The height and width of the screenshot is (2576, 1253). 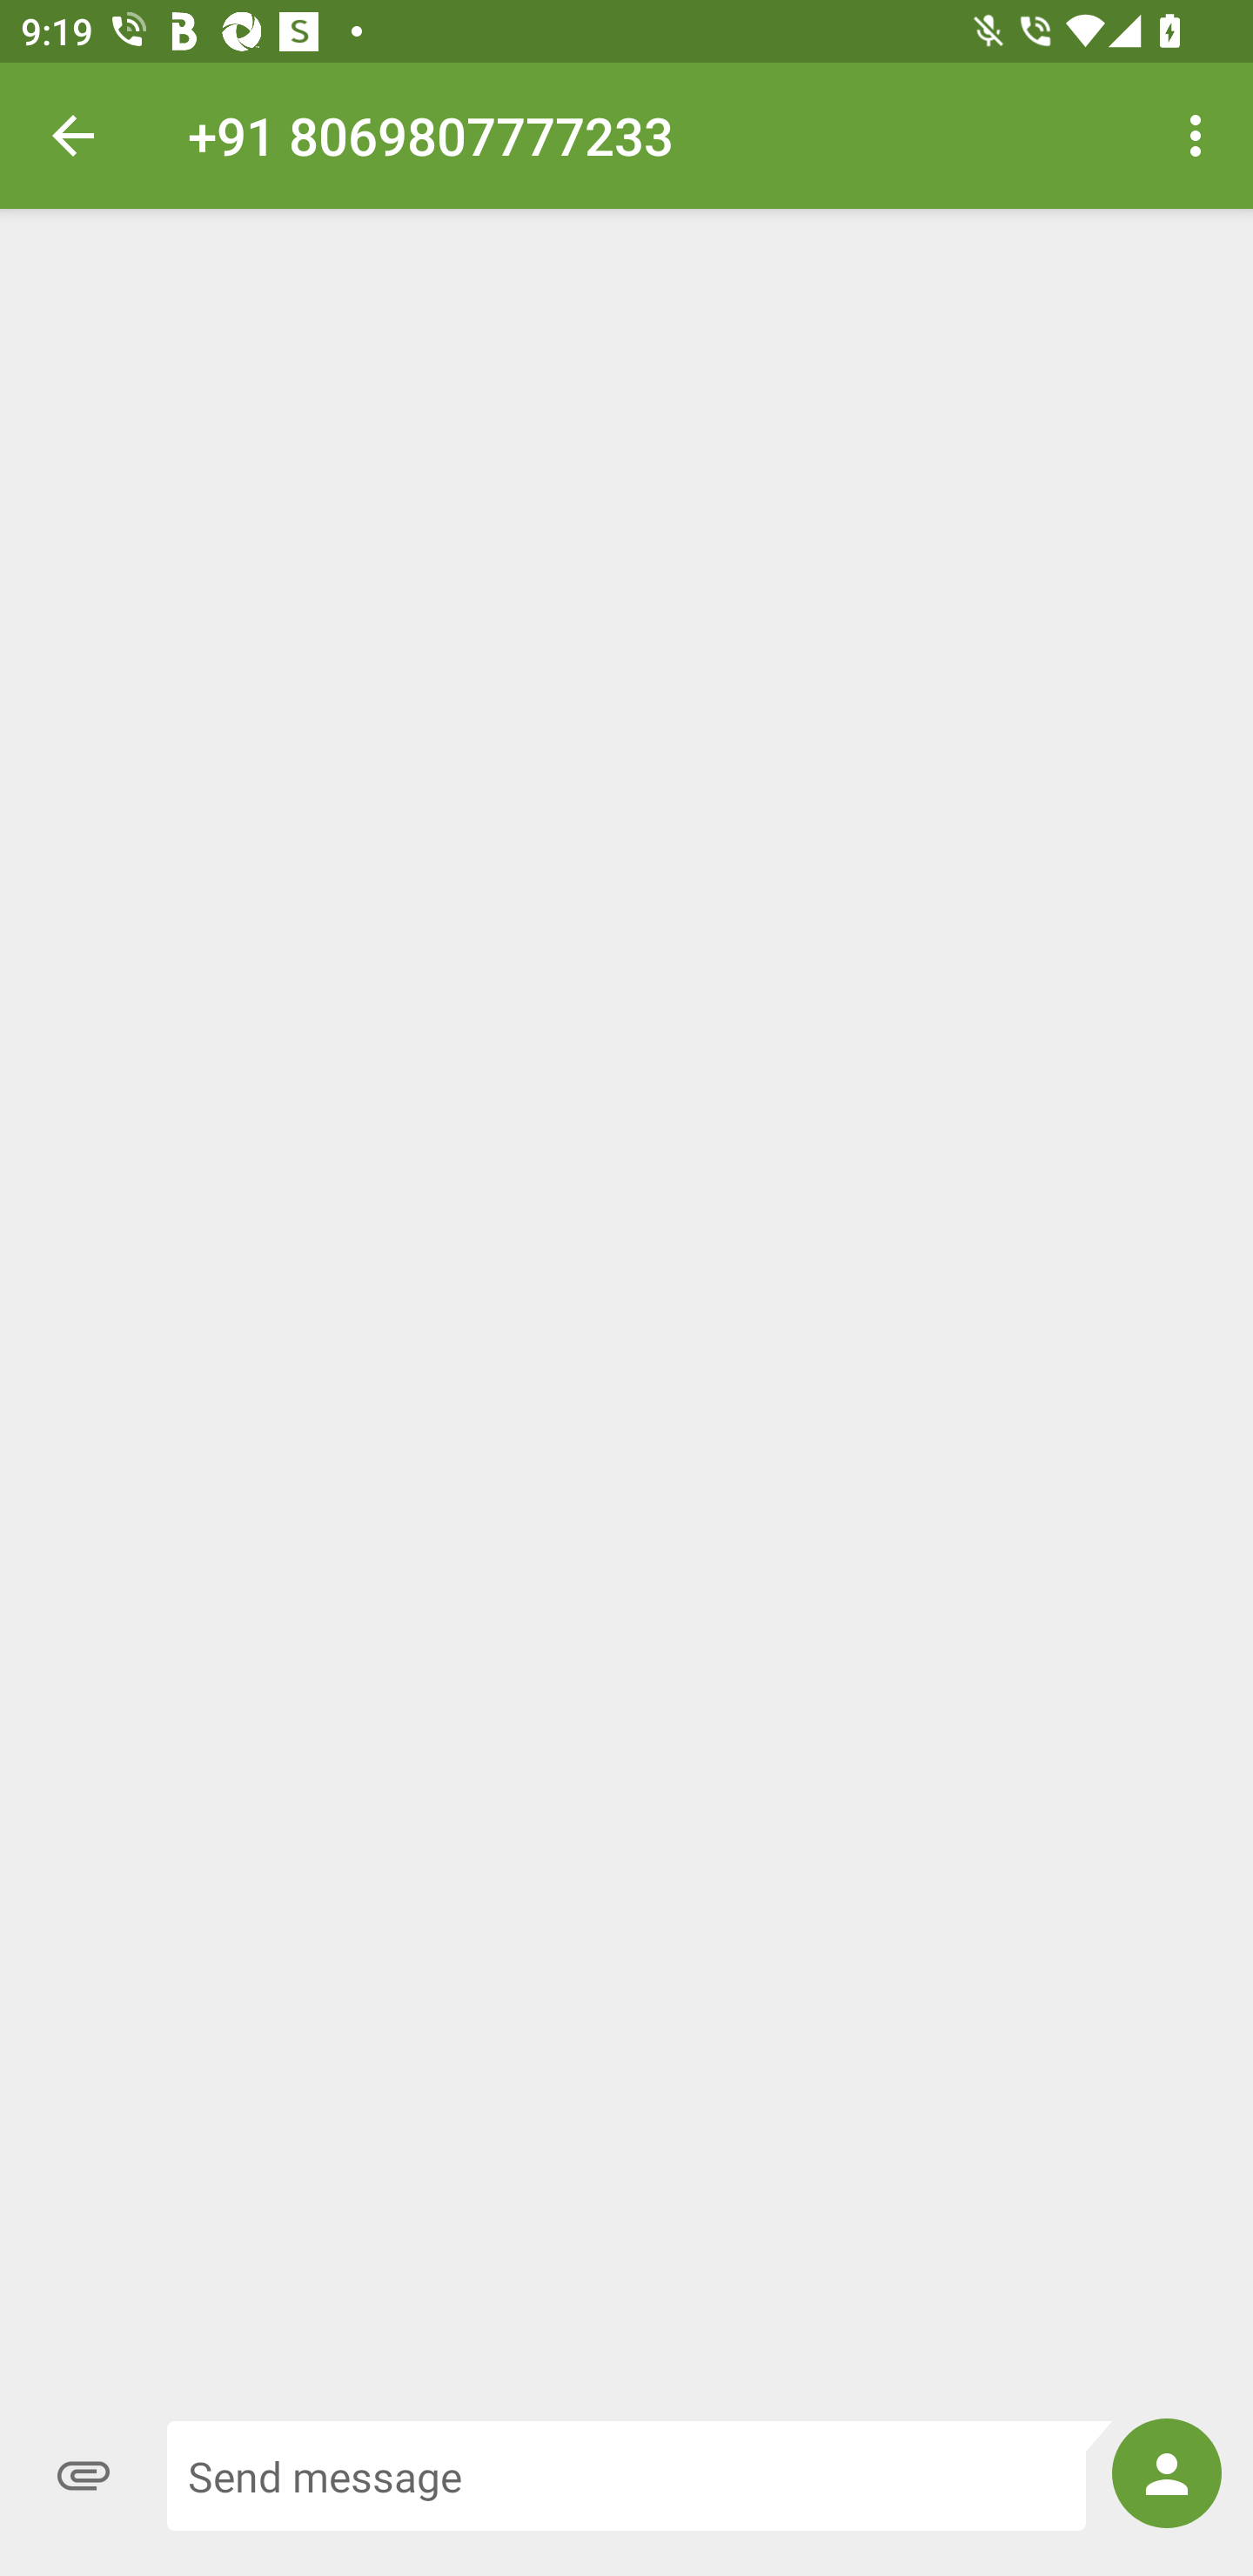 I want to click on Send message, so click(x=639, y=2475).